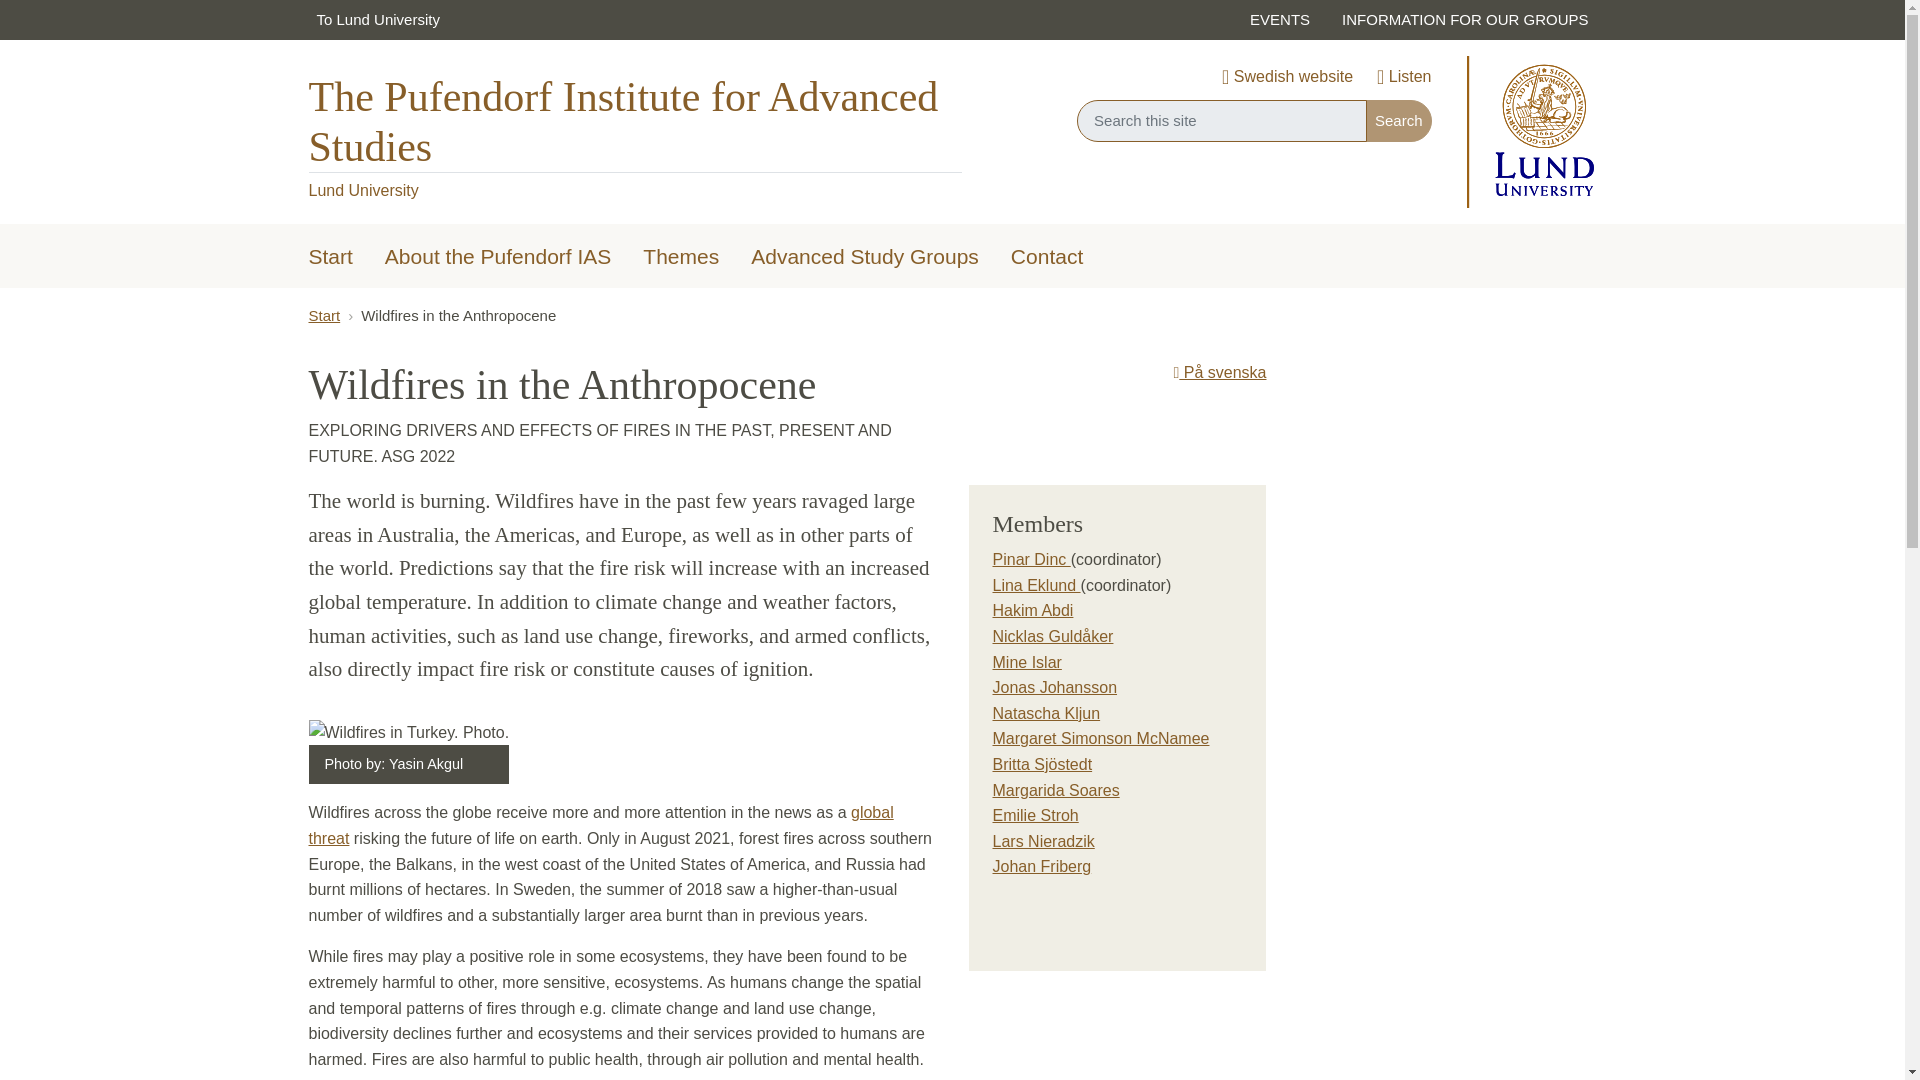 Image resolution: width=1920 pixels, height=1080 pixels. I want to click on Swedish website, so click(1287, 78).